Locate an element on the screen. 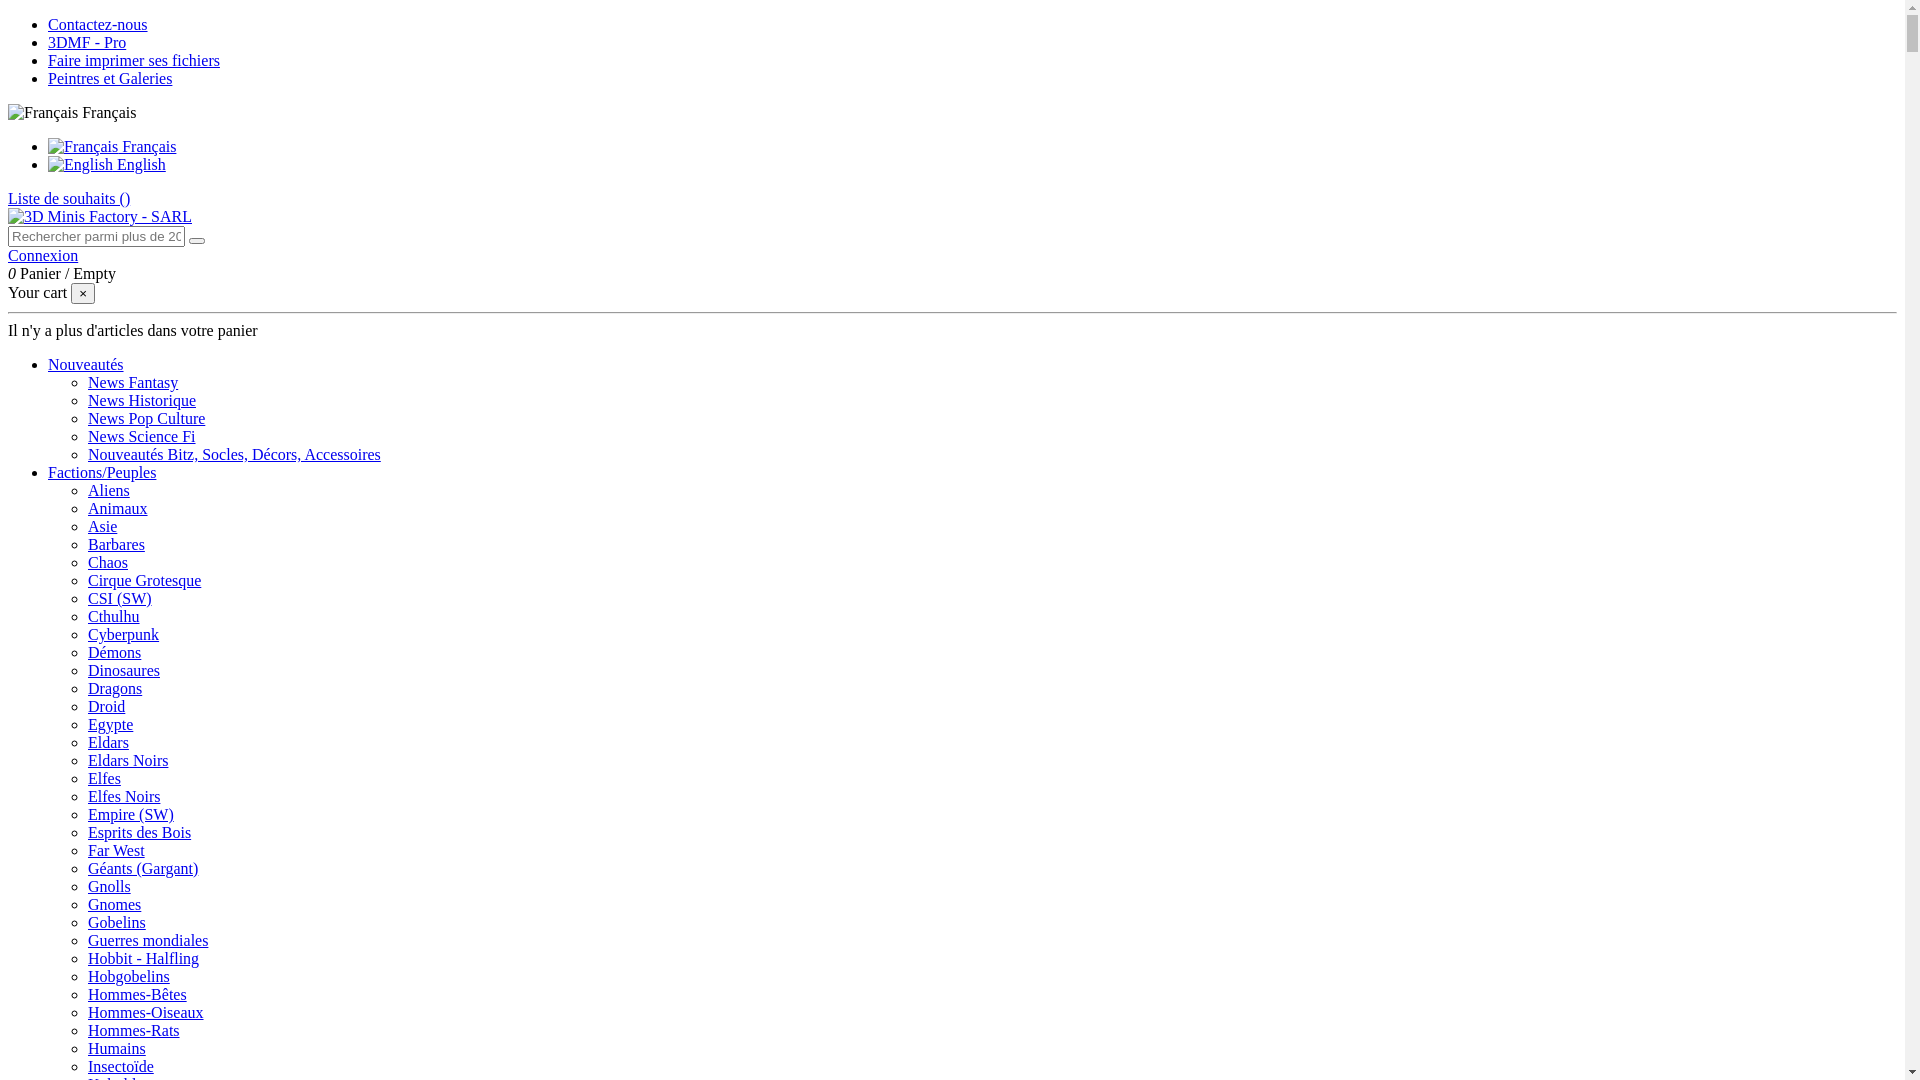  Cthulhu is located at coordinates (114, 616).